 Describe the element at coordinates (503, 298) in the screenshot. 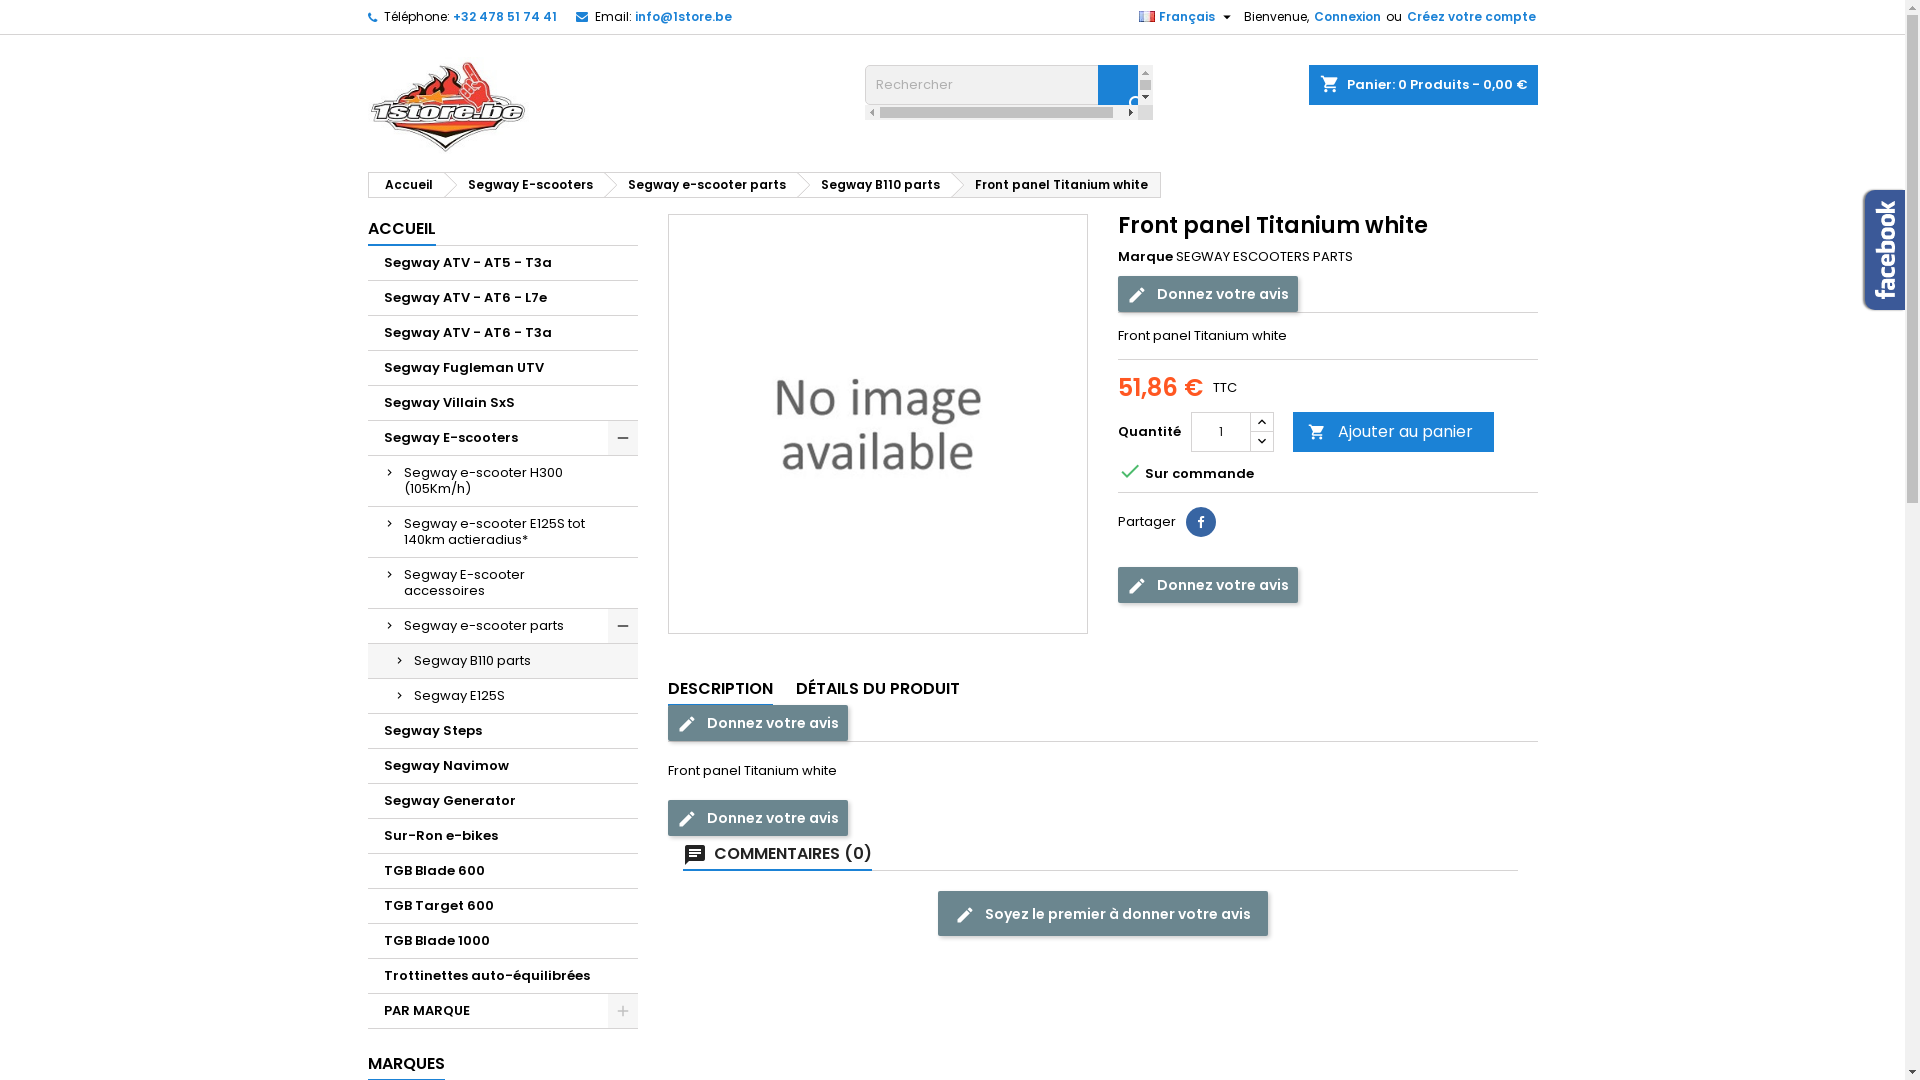

I see `Segway ATV - AT6 - L7e` at that location.